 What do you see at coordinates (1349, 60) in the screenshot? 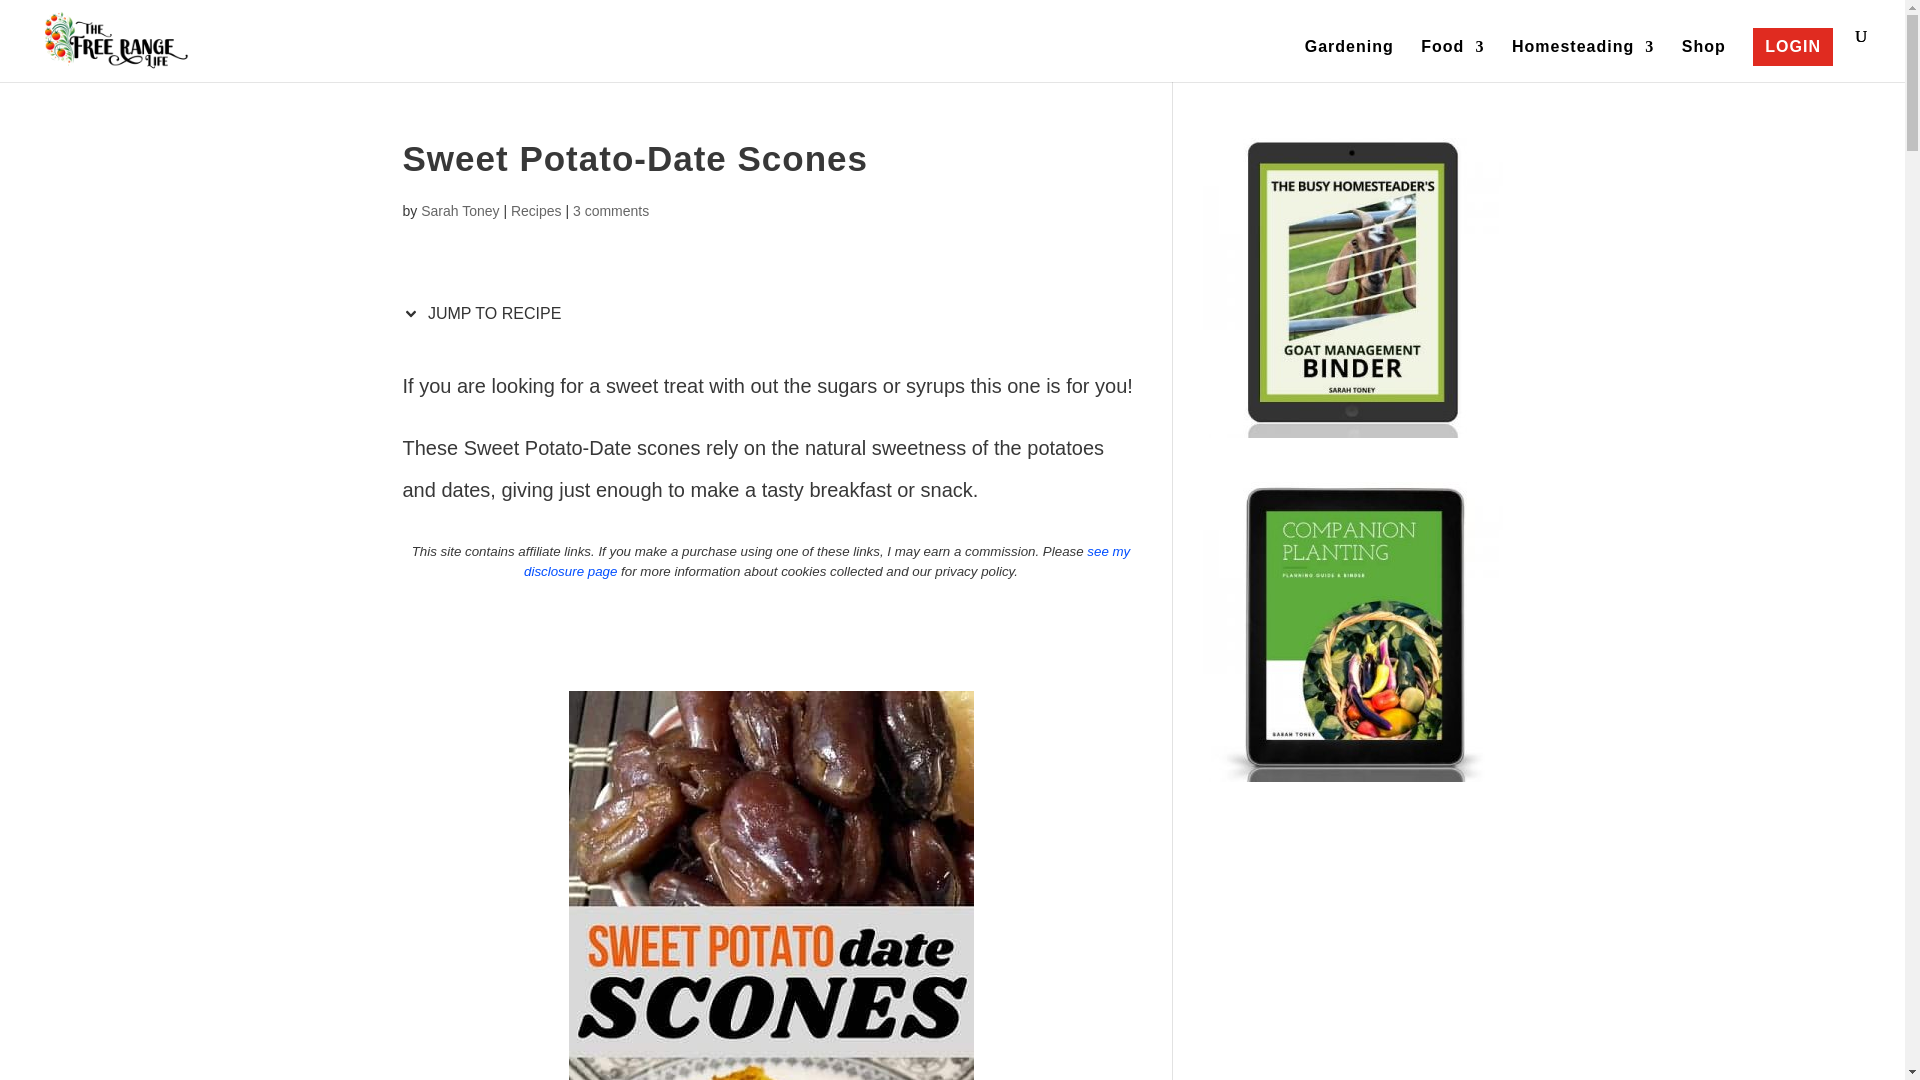
I see `Gardening` at bounding box center [1349, 60].